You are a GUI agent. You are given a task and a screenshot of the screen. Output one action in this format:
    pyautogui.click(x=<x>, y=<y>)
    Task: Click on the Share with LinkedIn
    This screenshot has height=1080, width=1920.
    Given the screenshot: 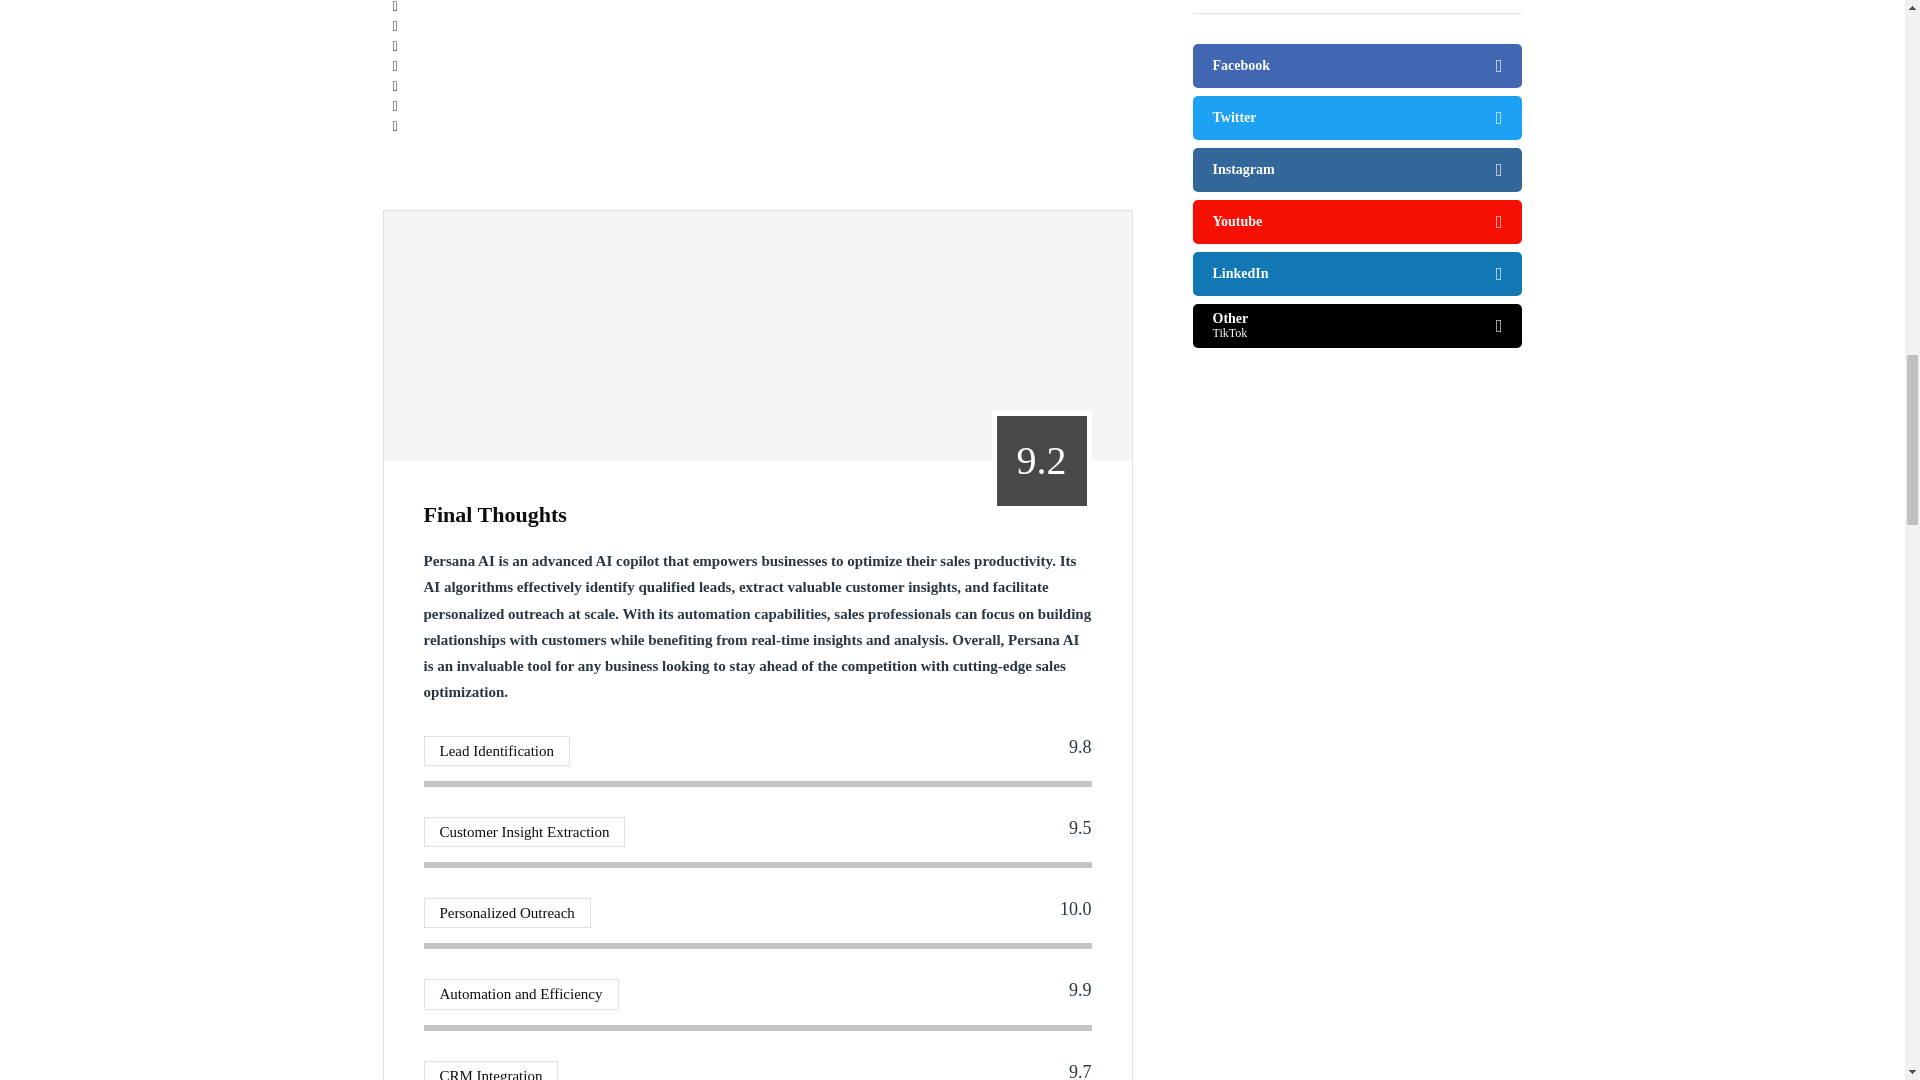 What is the action you would take?
    pyautogui.click(x=394, y=46)
    